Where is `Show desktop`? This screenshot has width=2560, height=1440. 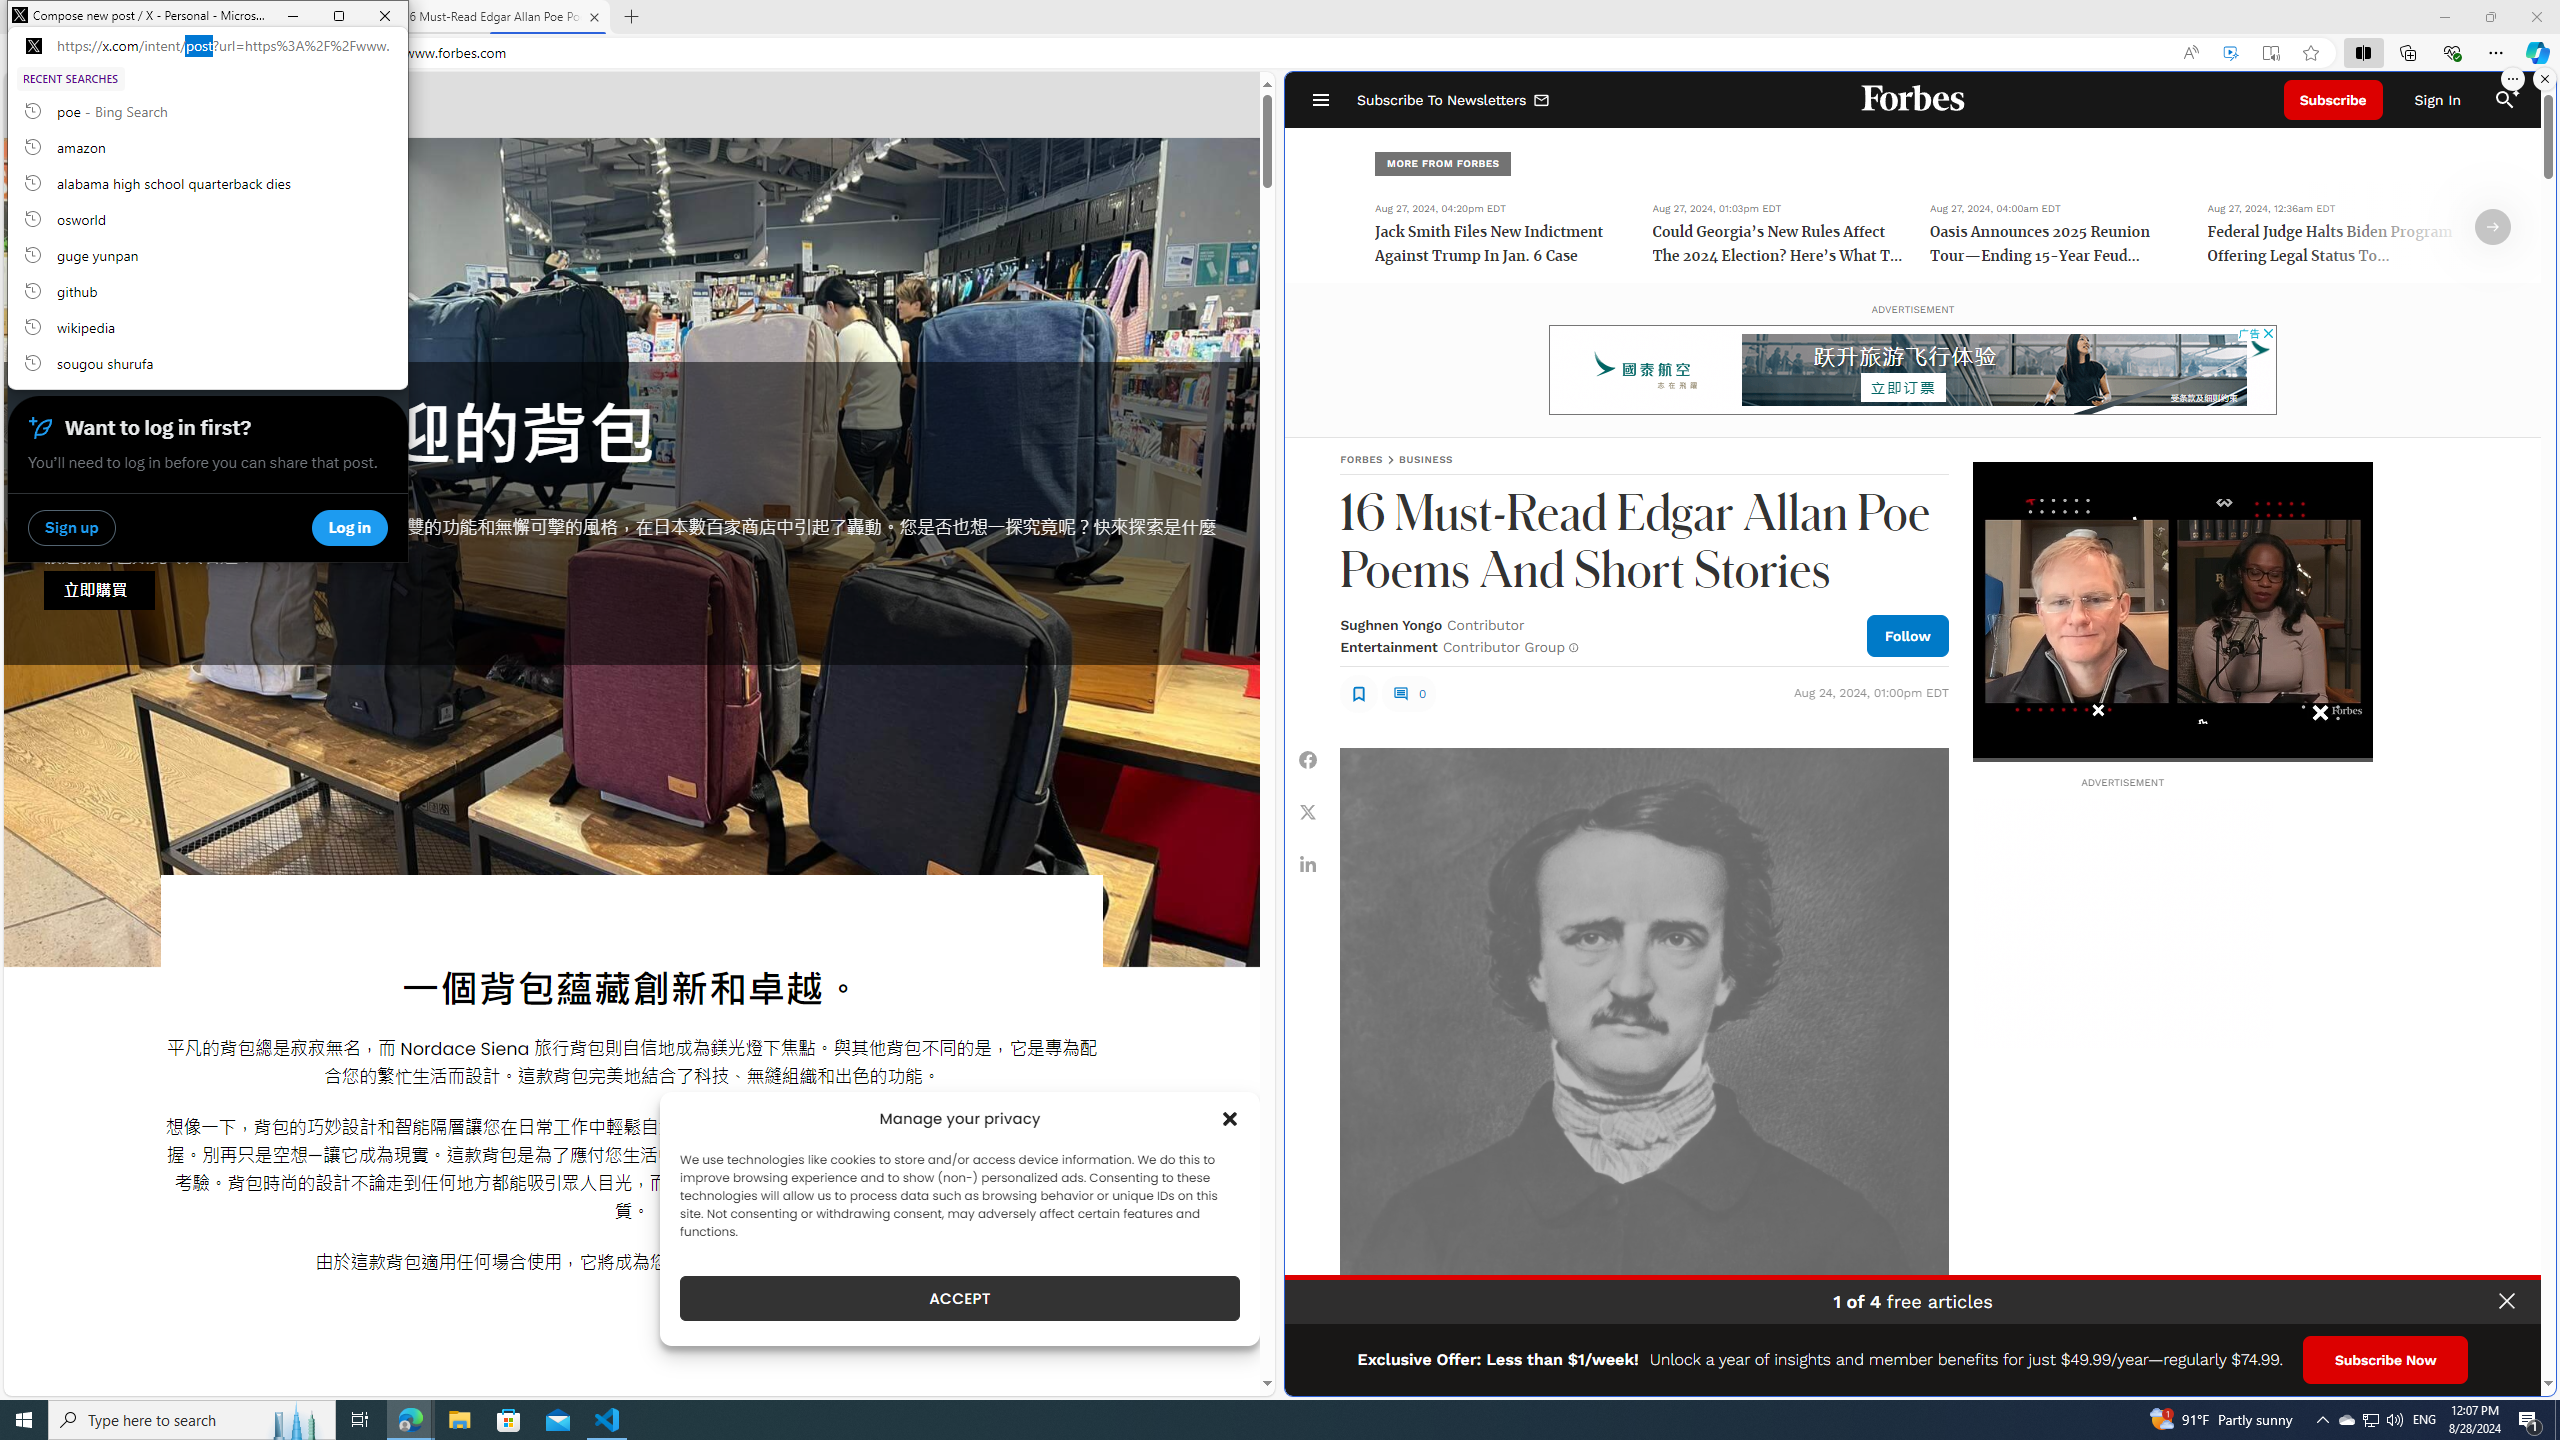 Show desktop is located at coordinates (2557, 1420).